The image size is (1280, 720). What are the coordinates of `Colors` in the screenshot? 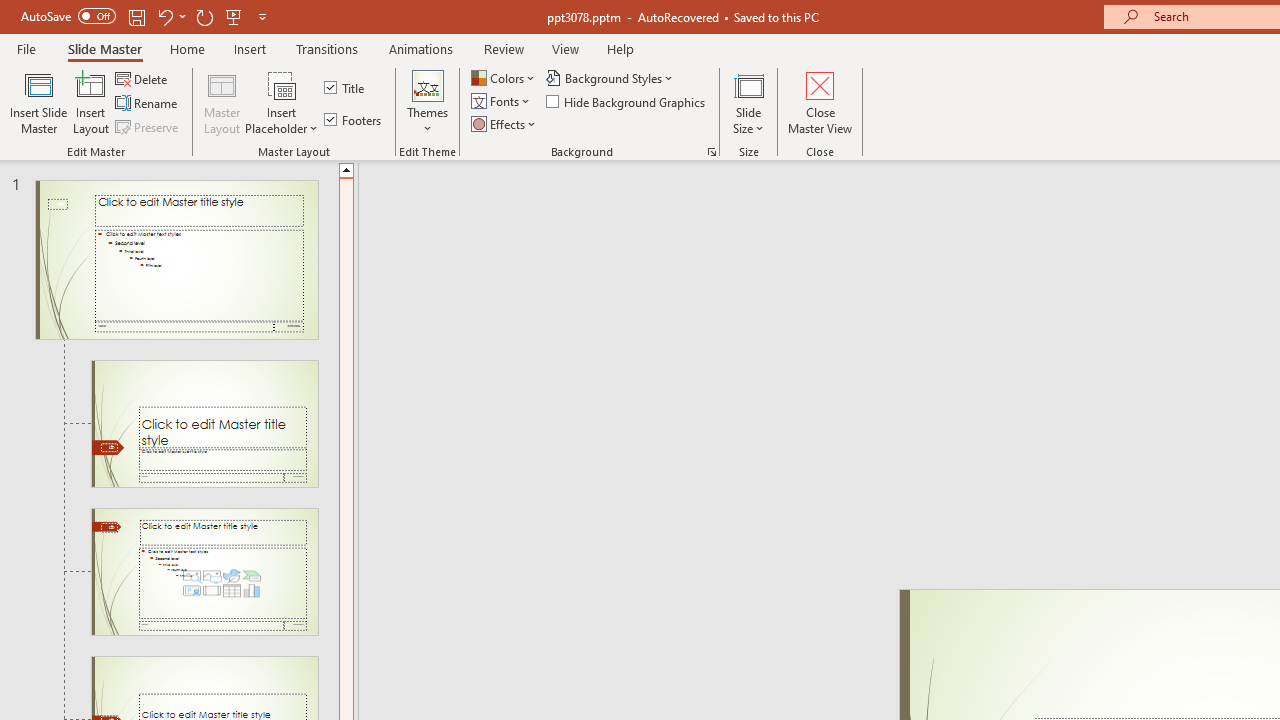 It's located at (504, 78).